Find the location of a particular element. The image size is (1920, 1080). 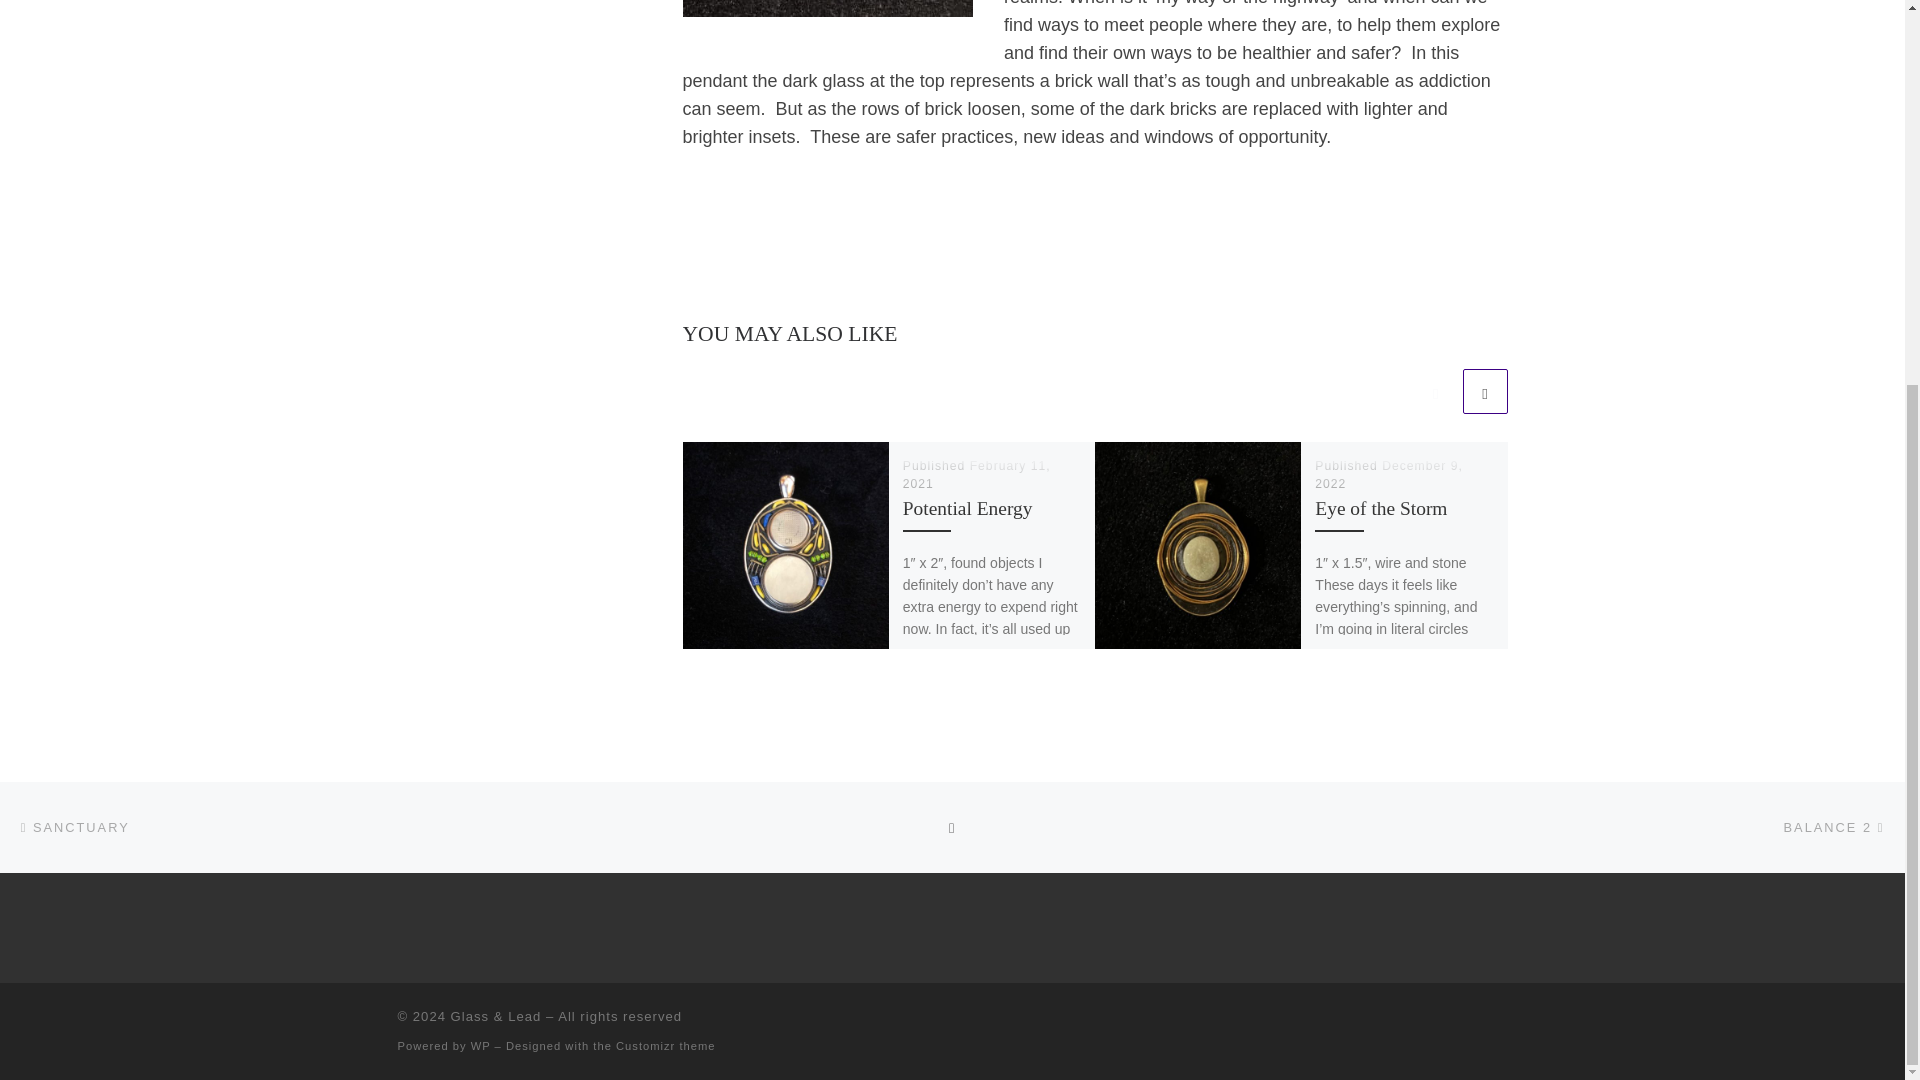

February 11, 2021 is located at coordinates (976, 476).